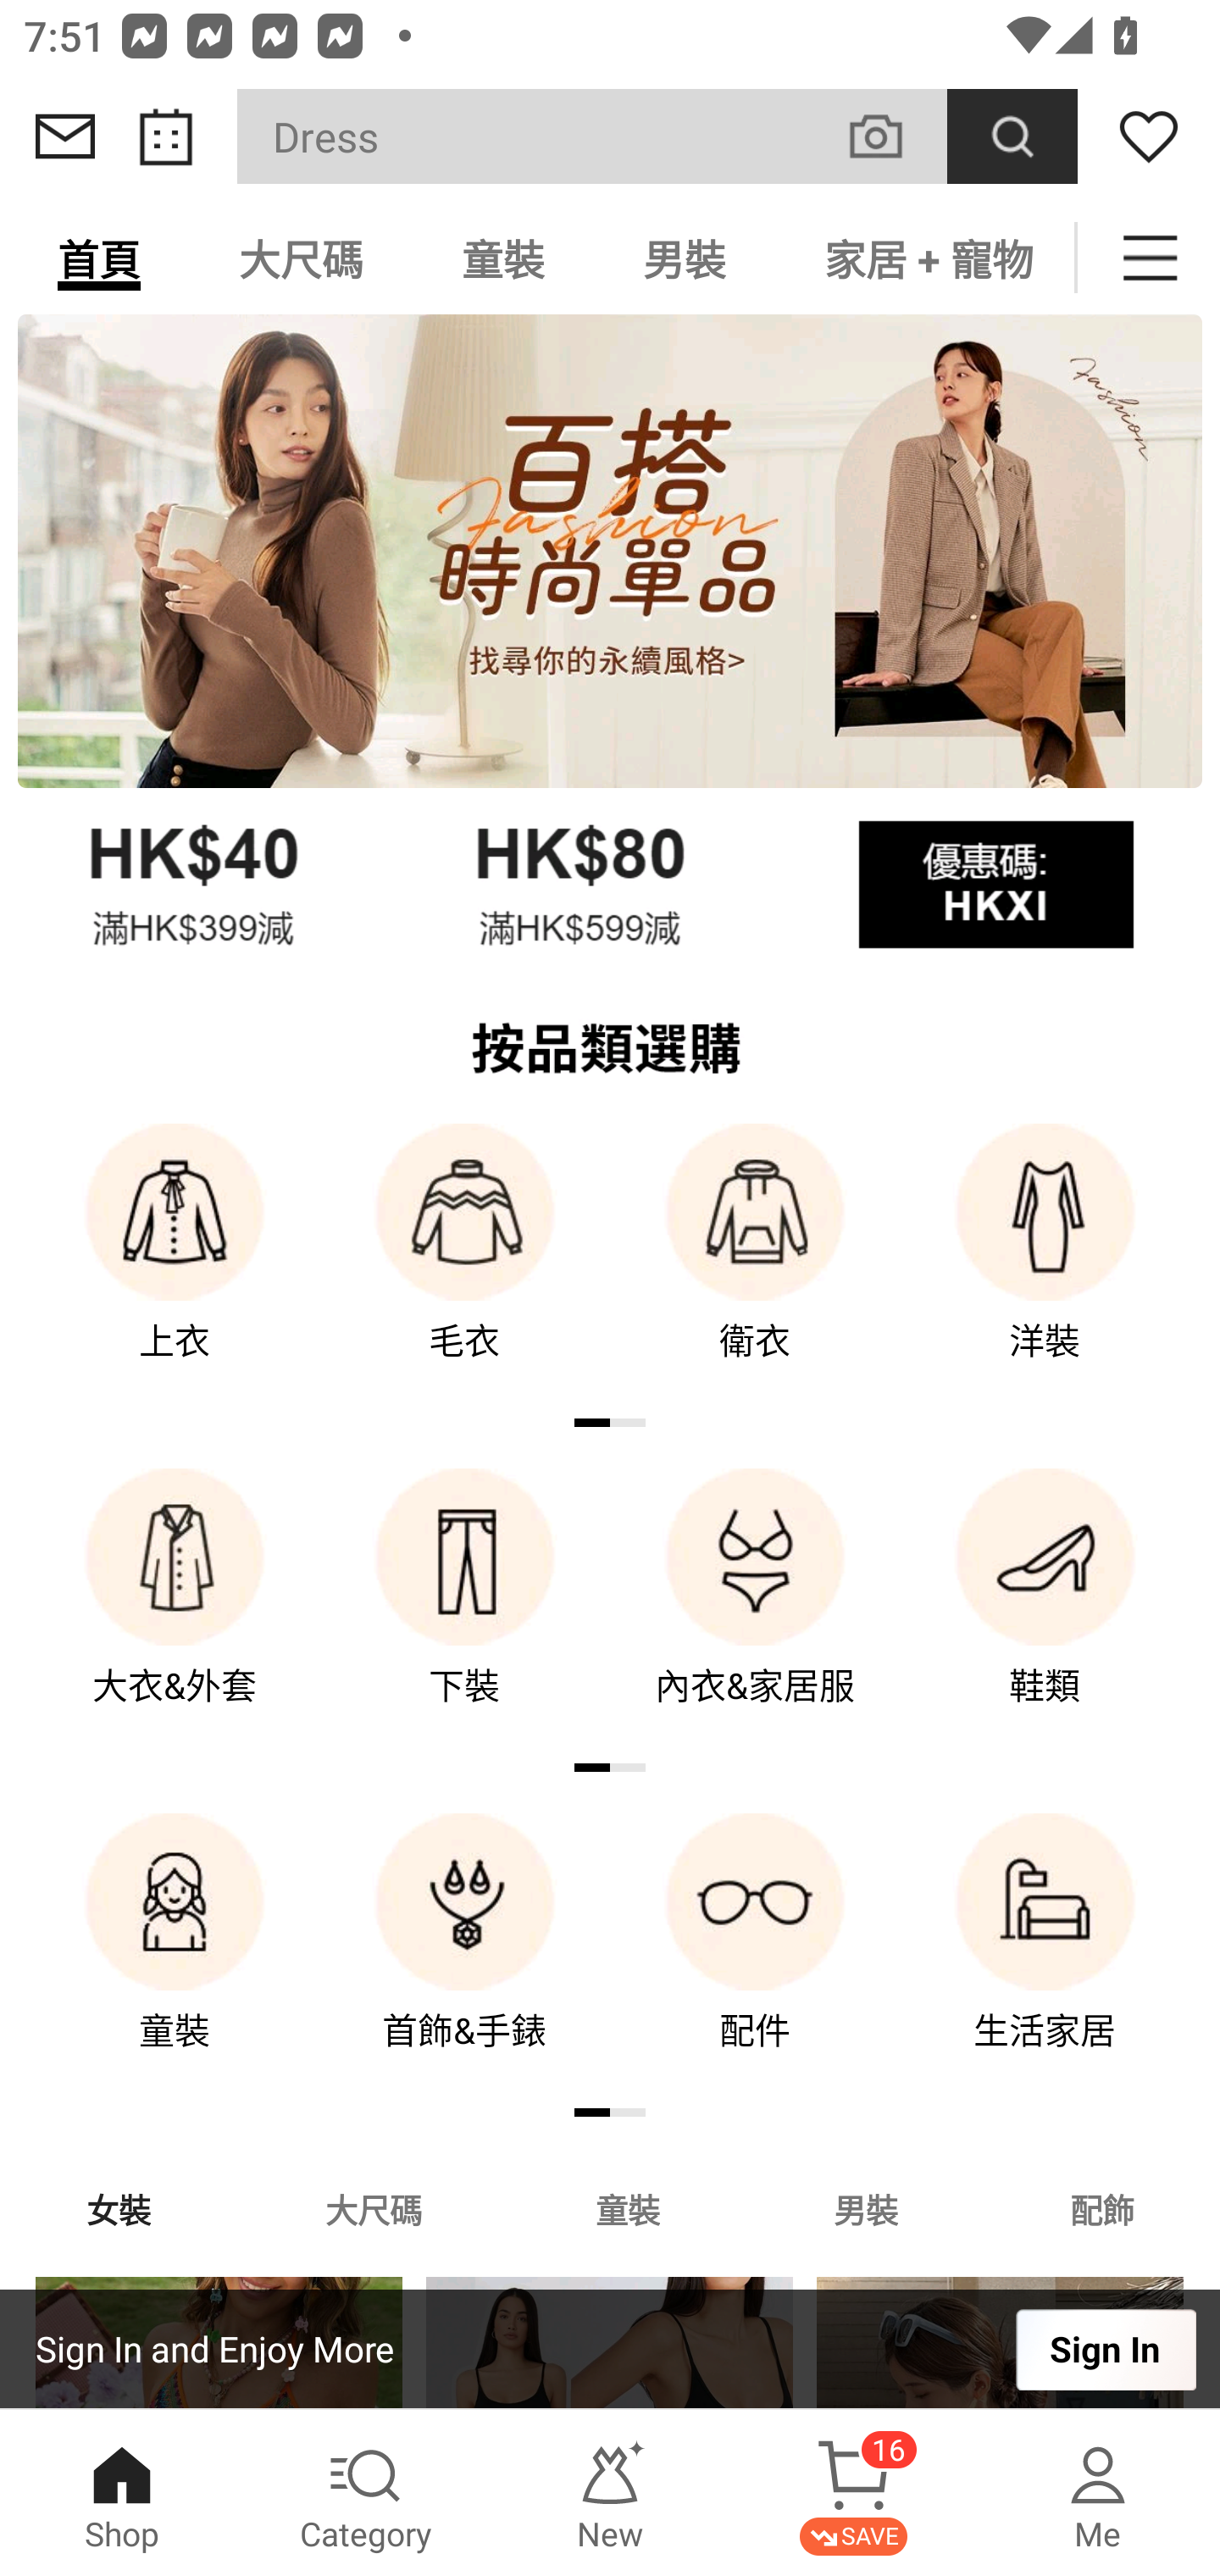 The image size is (1220, 2576). What do you see at coordinates (1045, 1955) in the screenshot?
I see `生活家居` at bounding box center [1045, 1955].